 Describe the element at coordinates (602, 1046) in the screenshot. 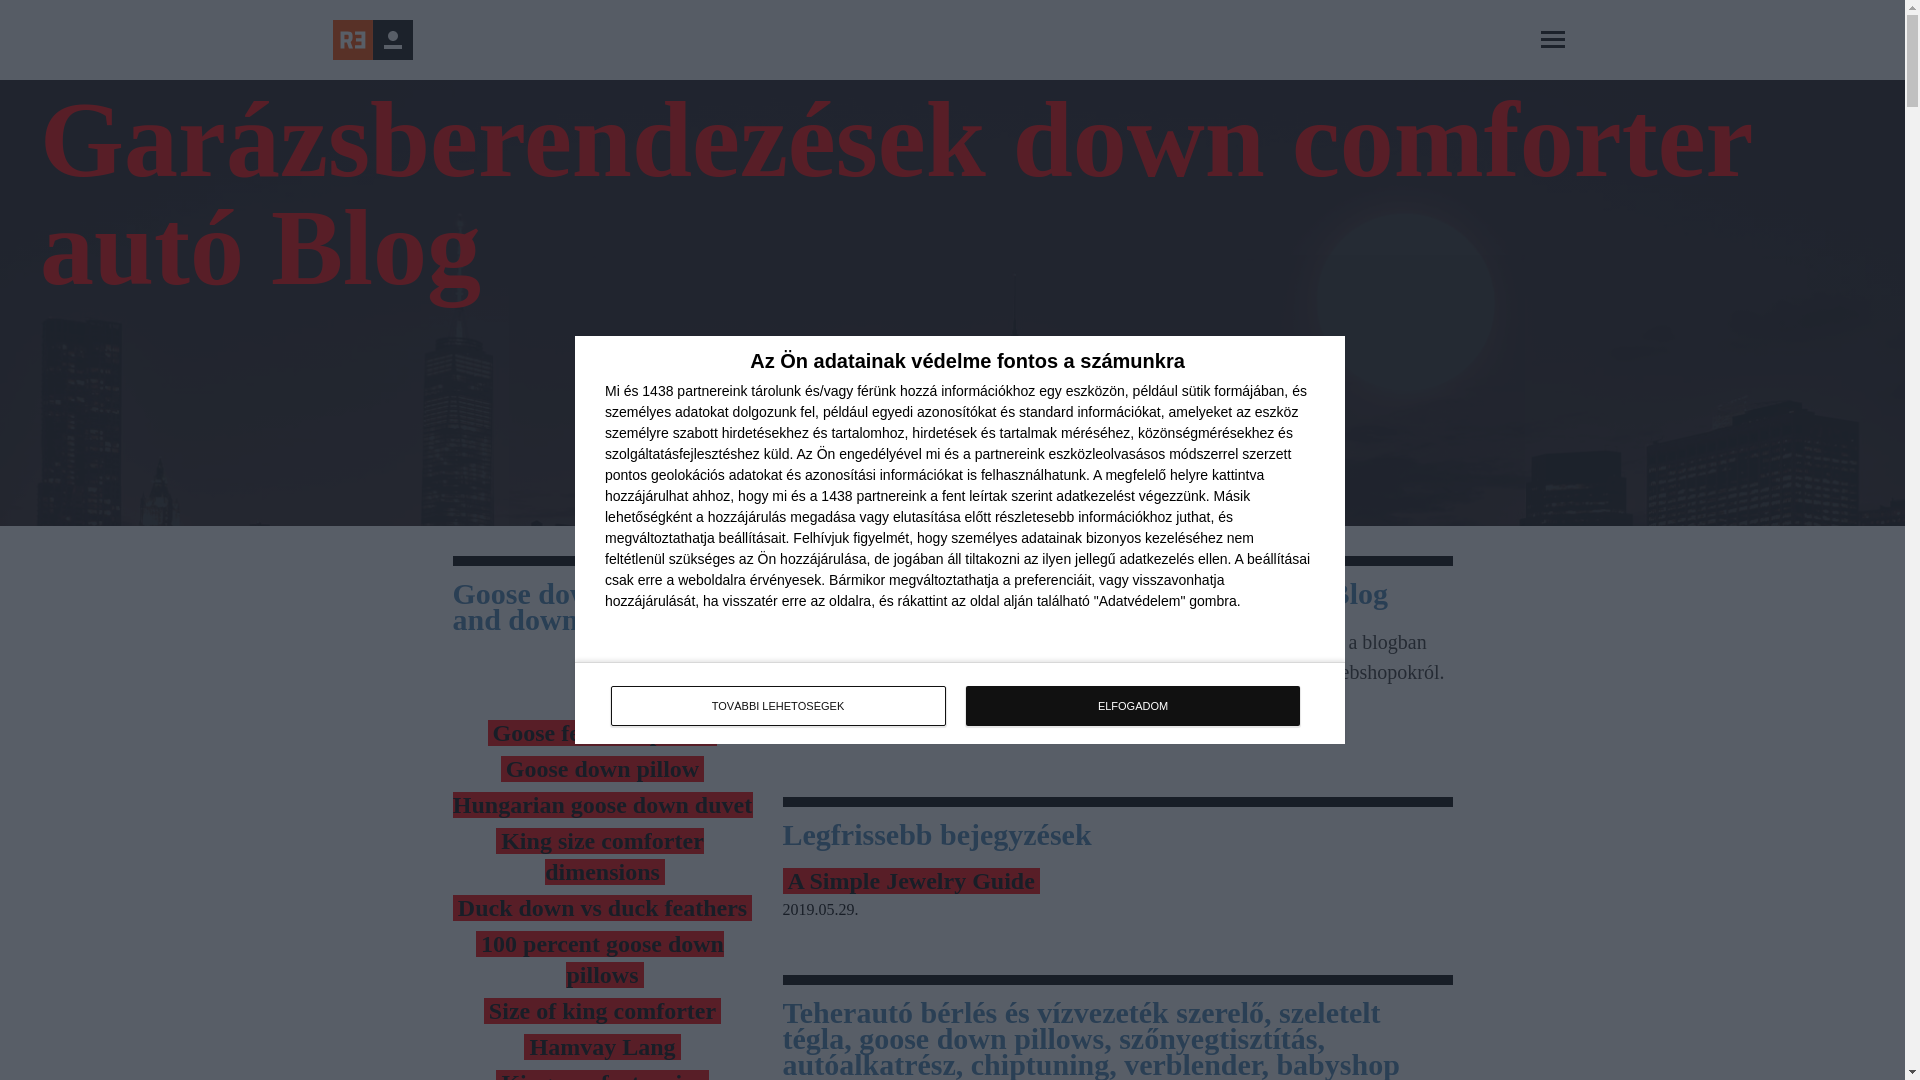

I see `Hamvay Lang` at that location.